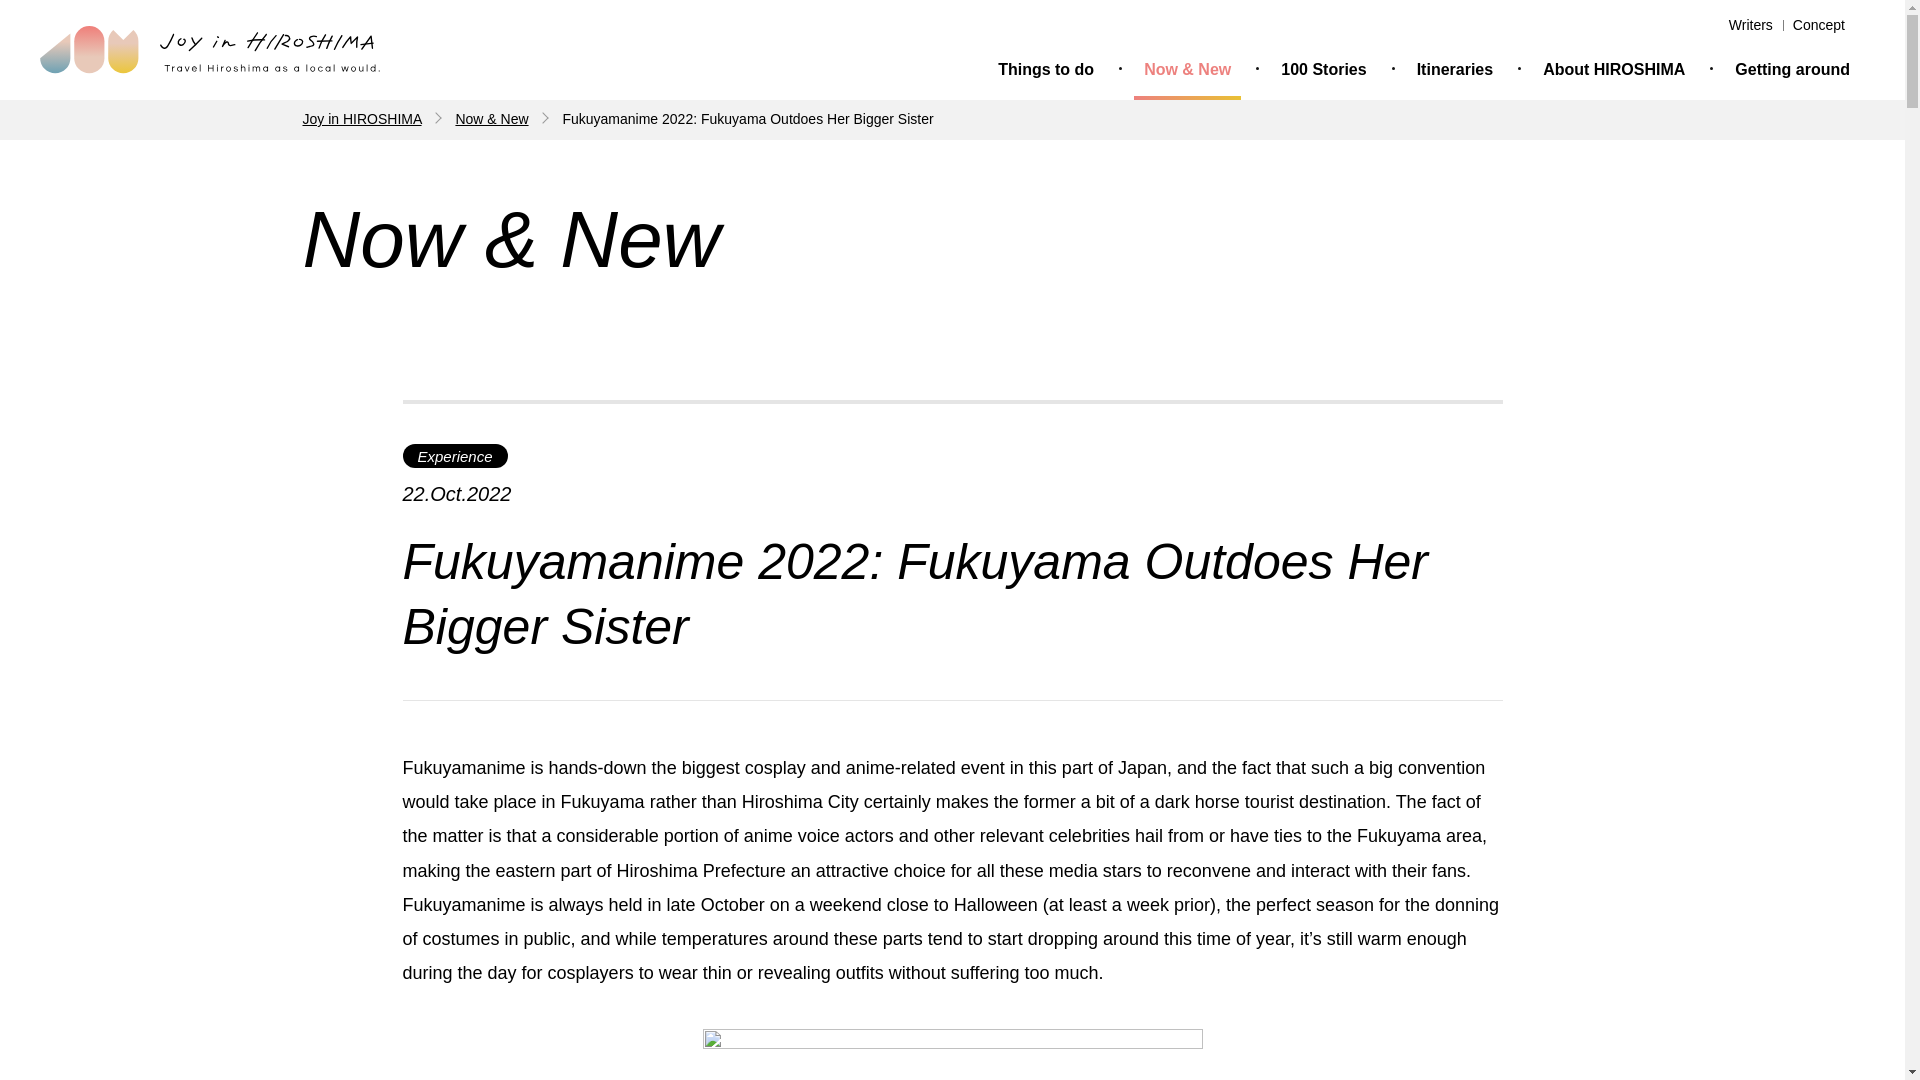 The height and width of the screenshot is (1080, 1920). Describe the element at coordinates (1046, 74) in the screenshot. I see `Things to do` at that location.